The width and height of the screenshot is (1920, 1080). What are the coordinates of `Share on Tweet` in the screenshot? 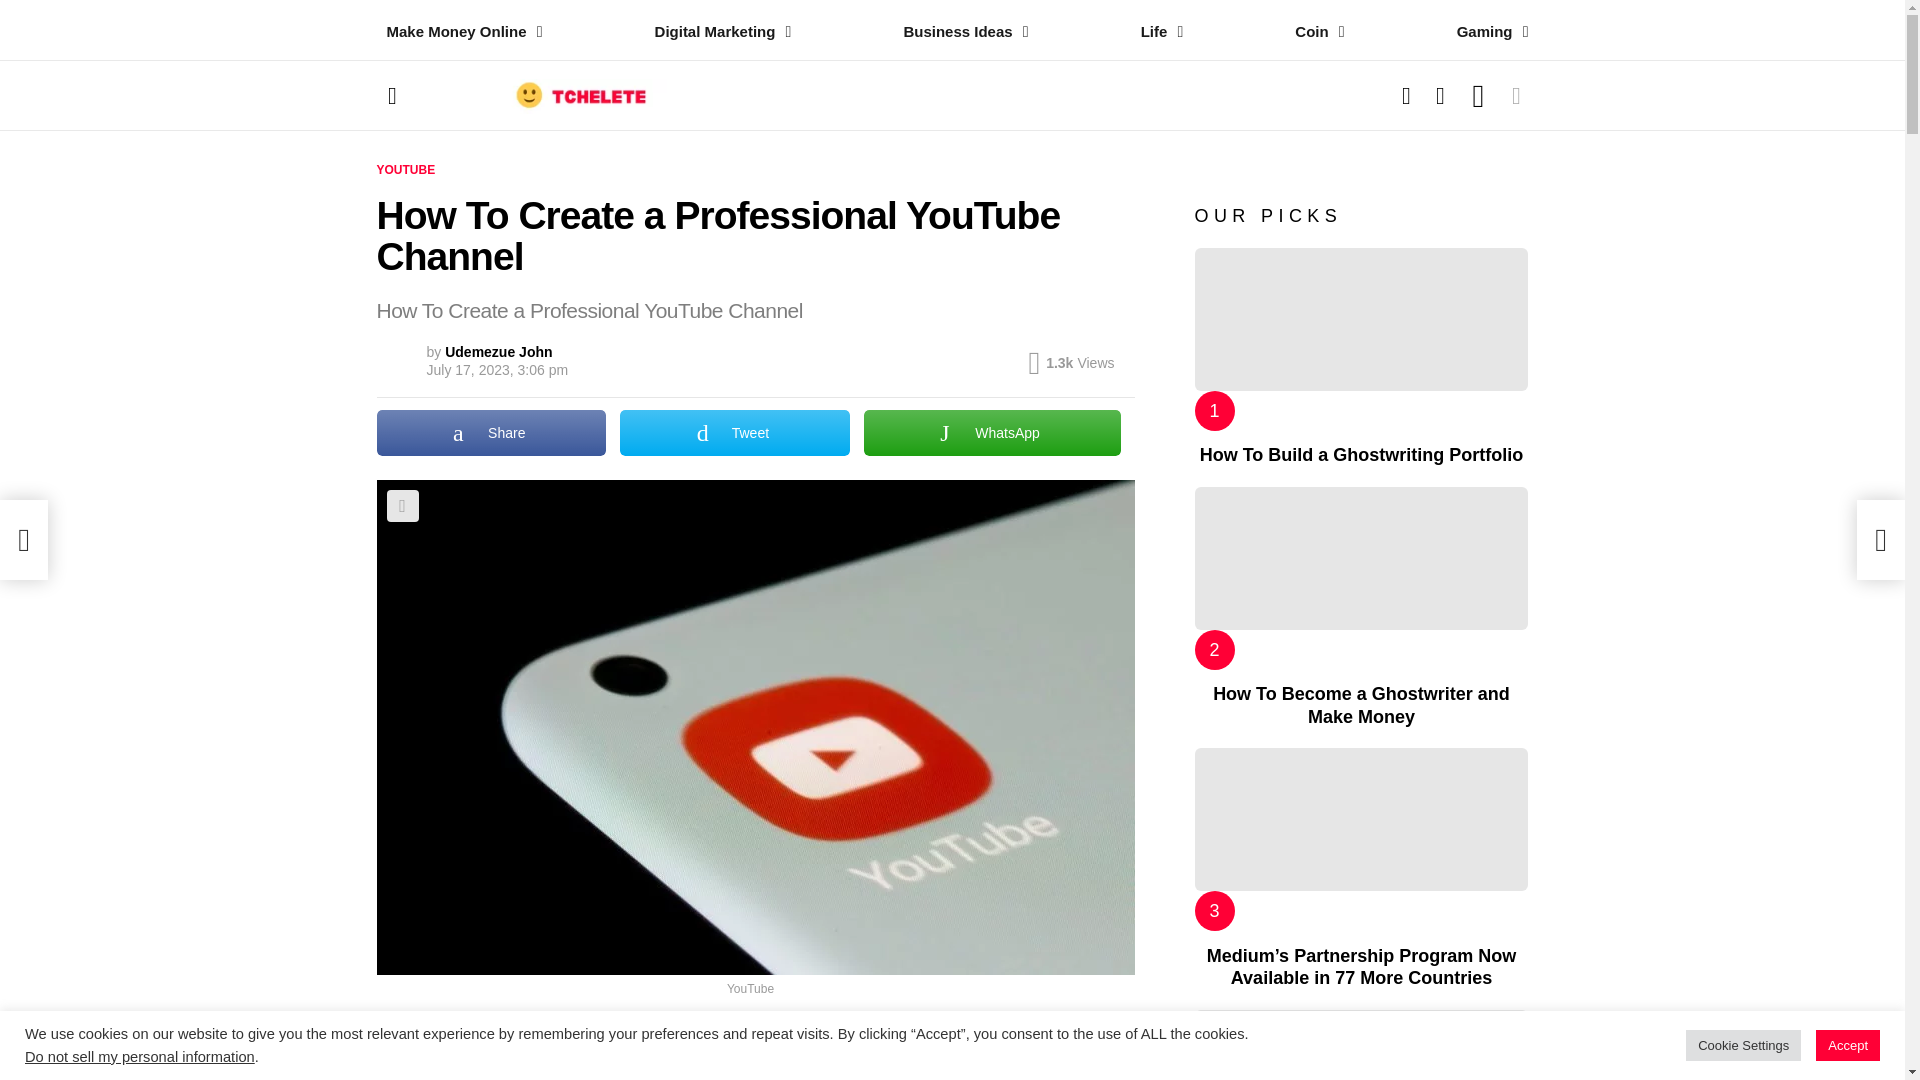 It's located at (735, 432).